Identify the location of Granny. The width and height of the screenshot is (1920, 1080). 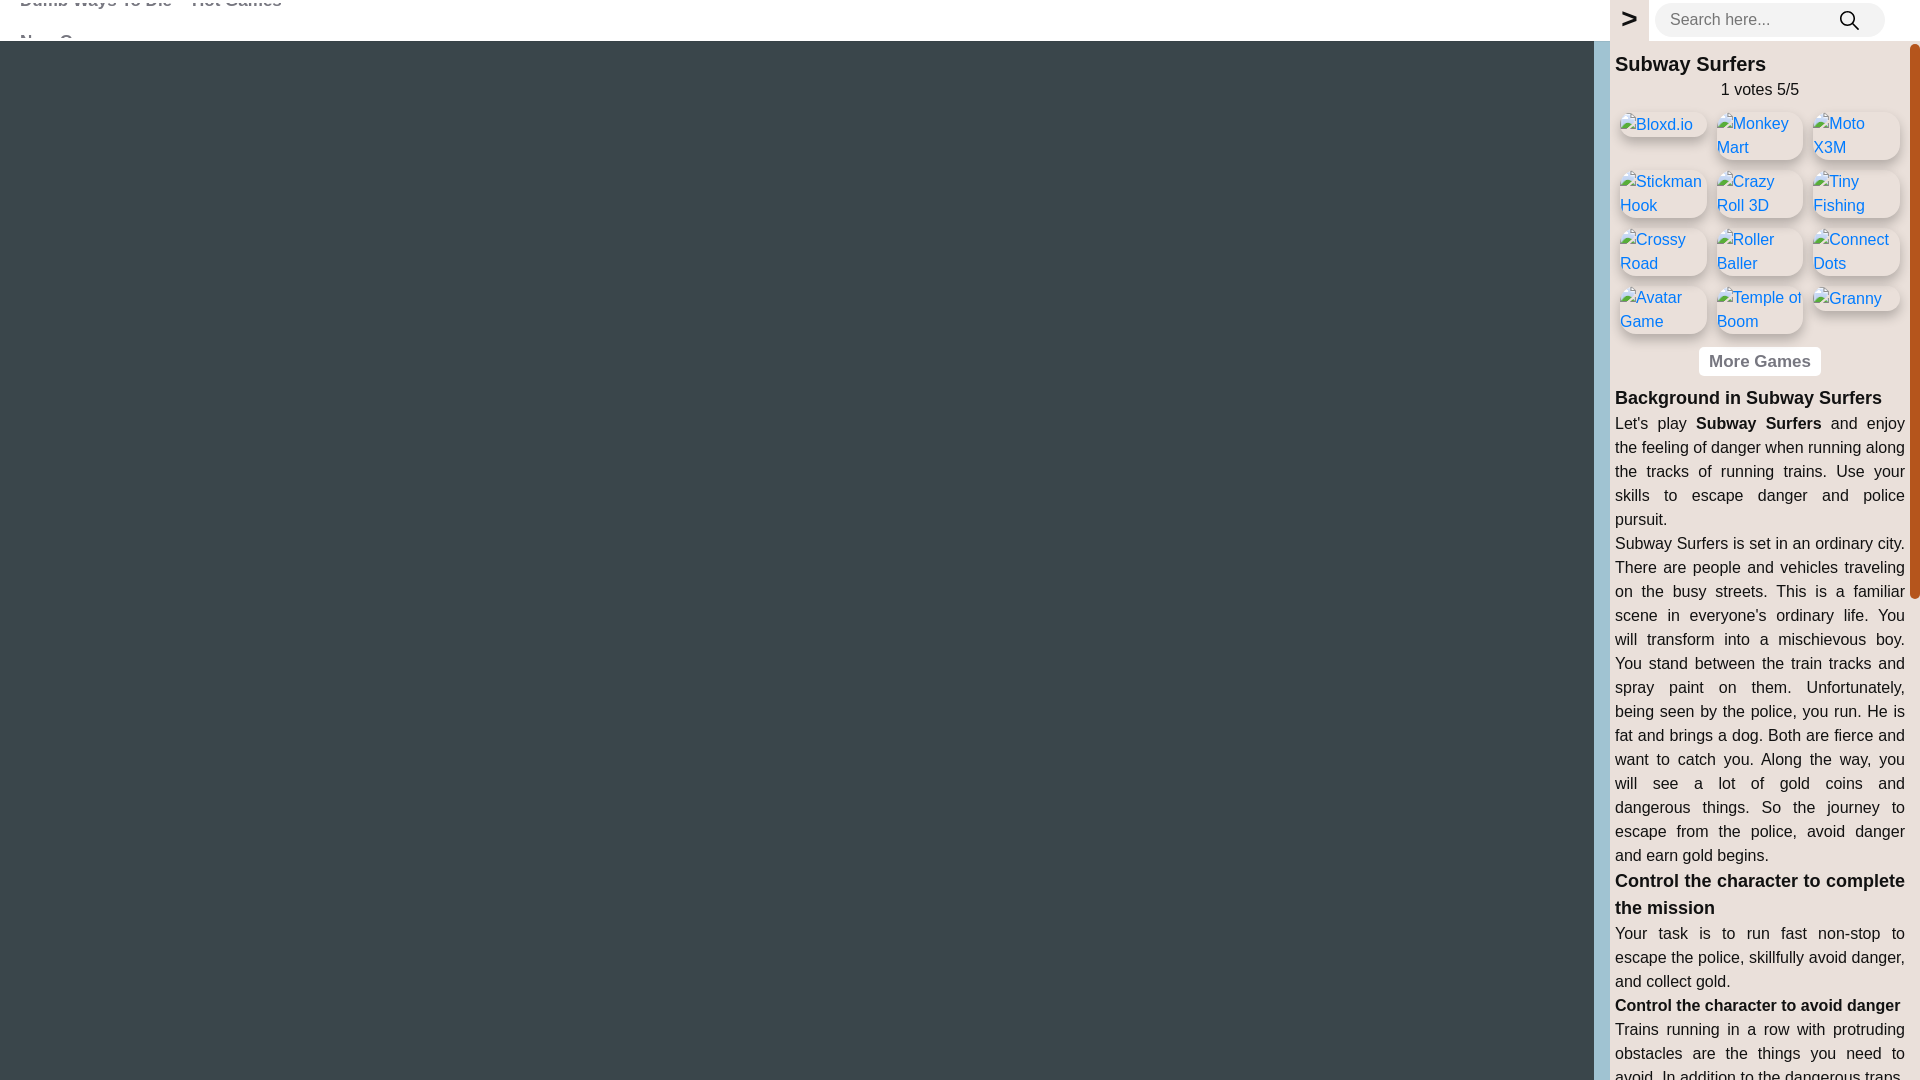
(1846, 299).